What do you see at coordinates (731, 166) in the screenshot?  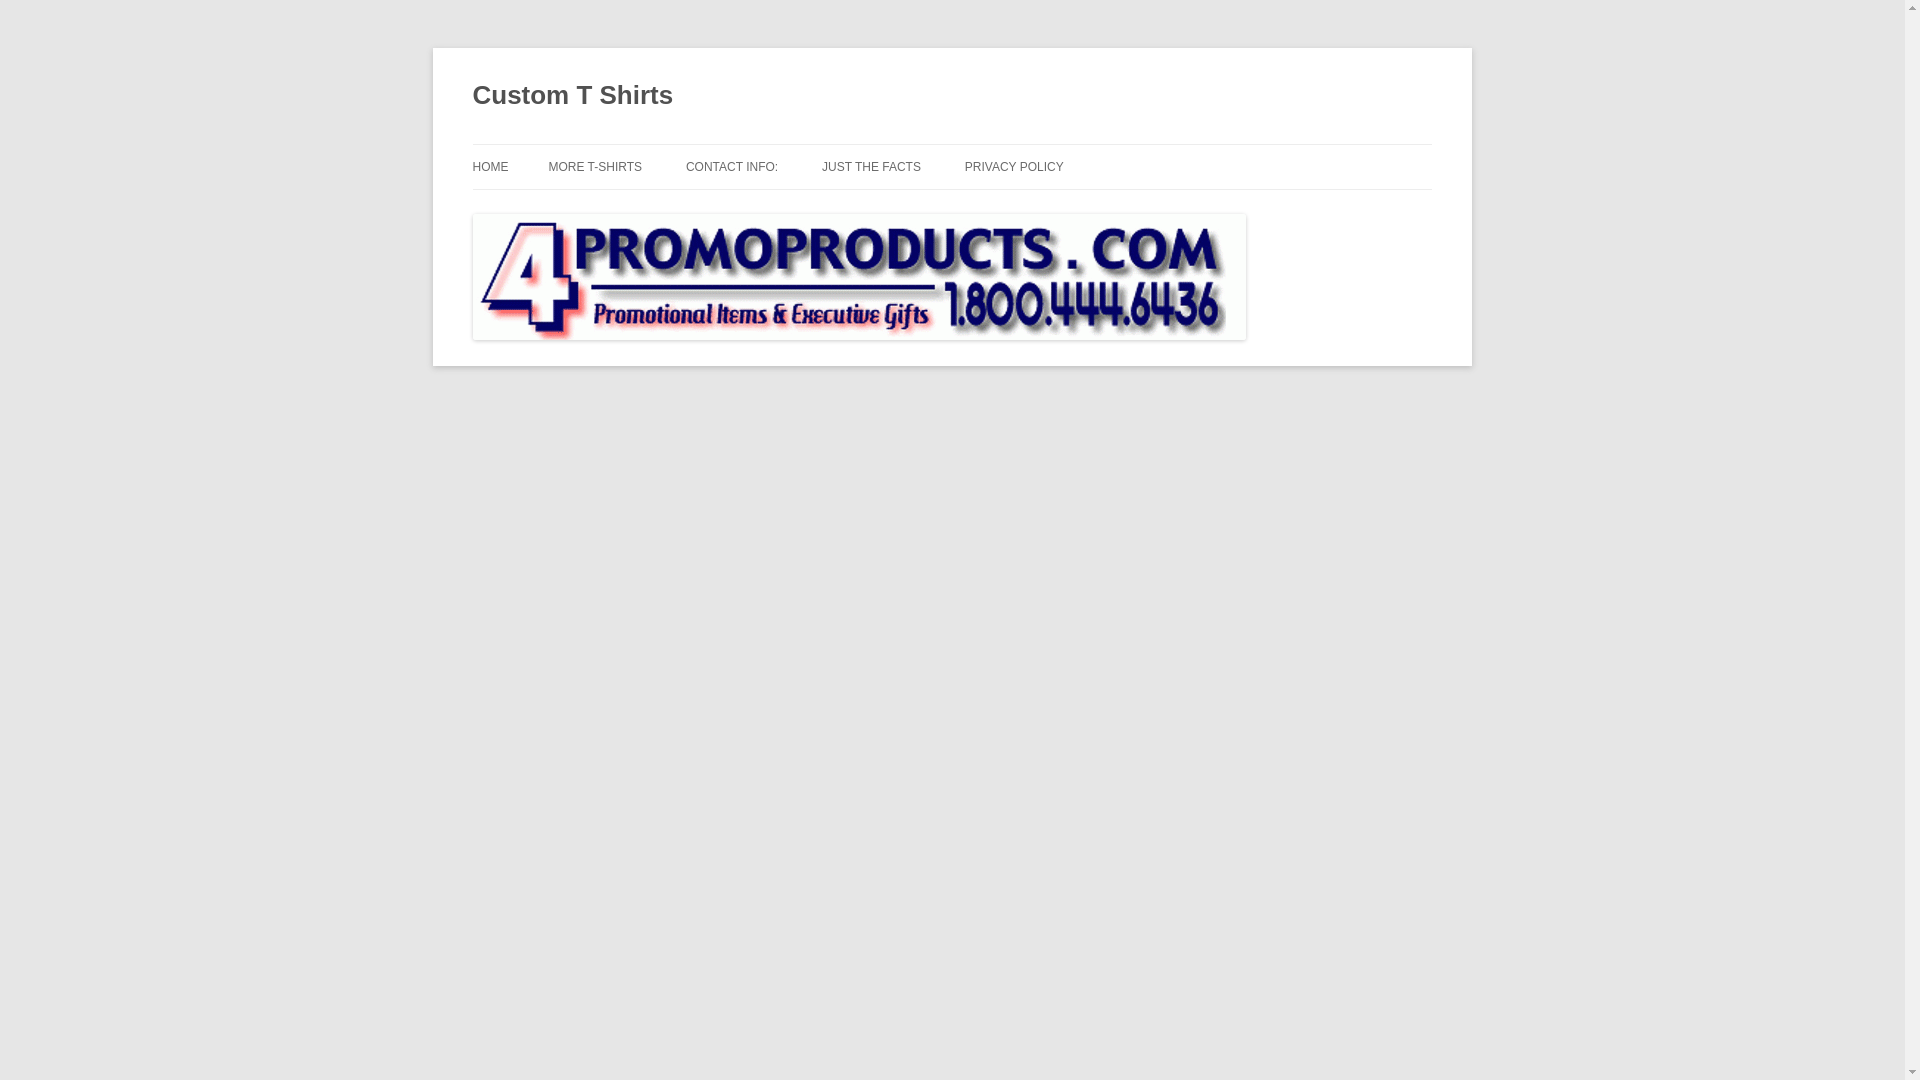 I see `CONTACT INFO:` at bounding box center [731, 166].